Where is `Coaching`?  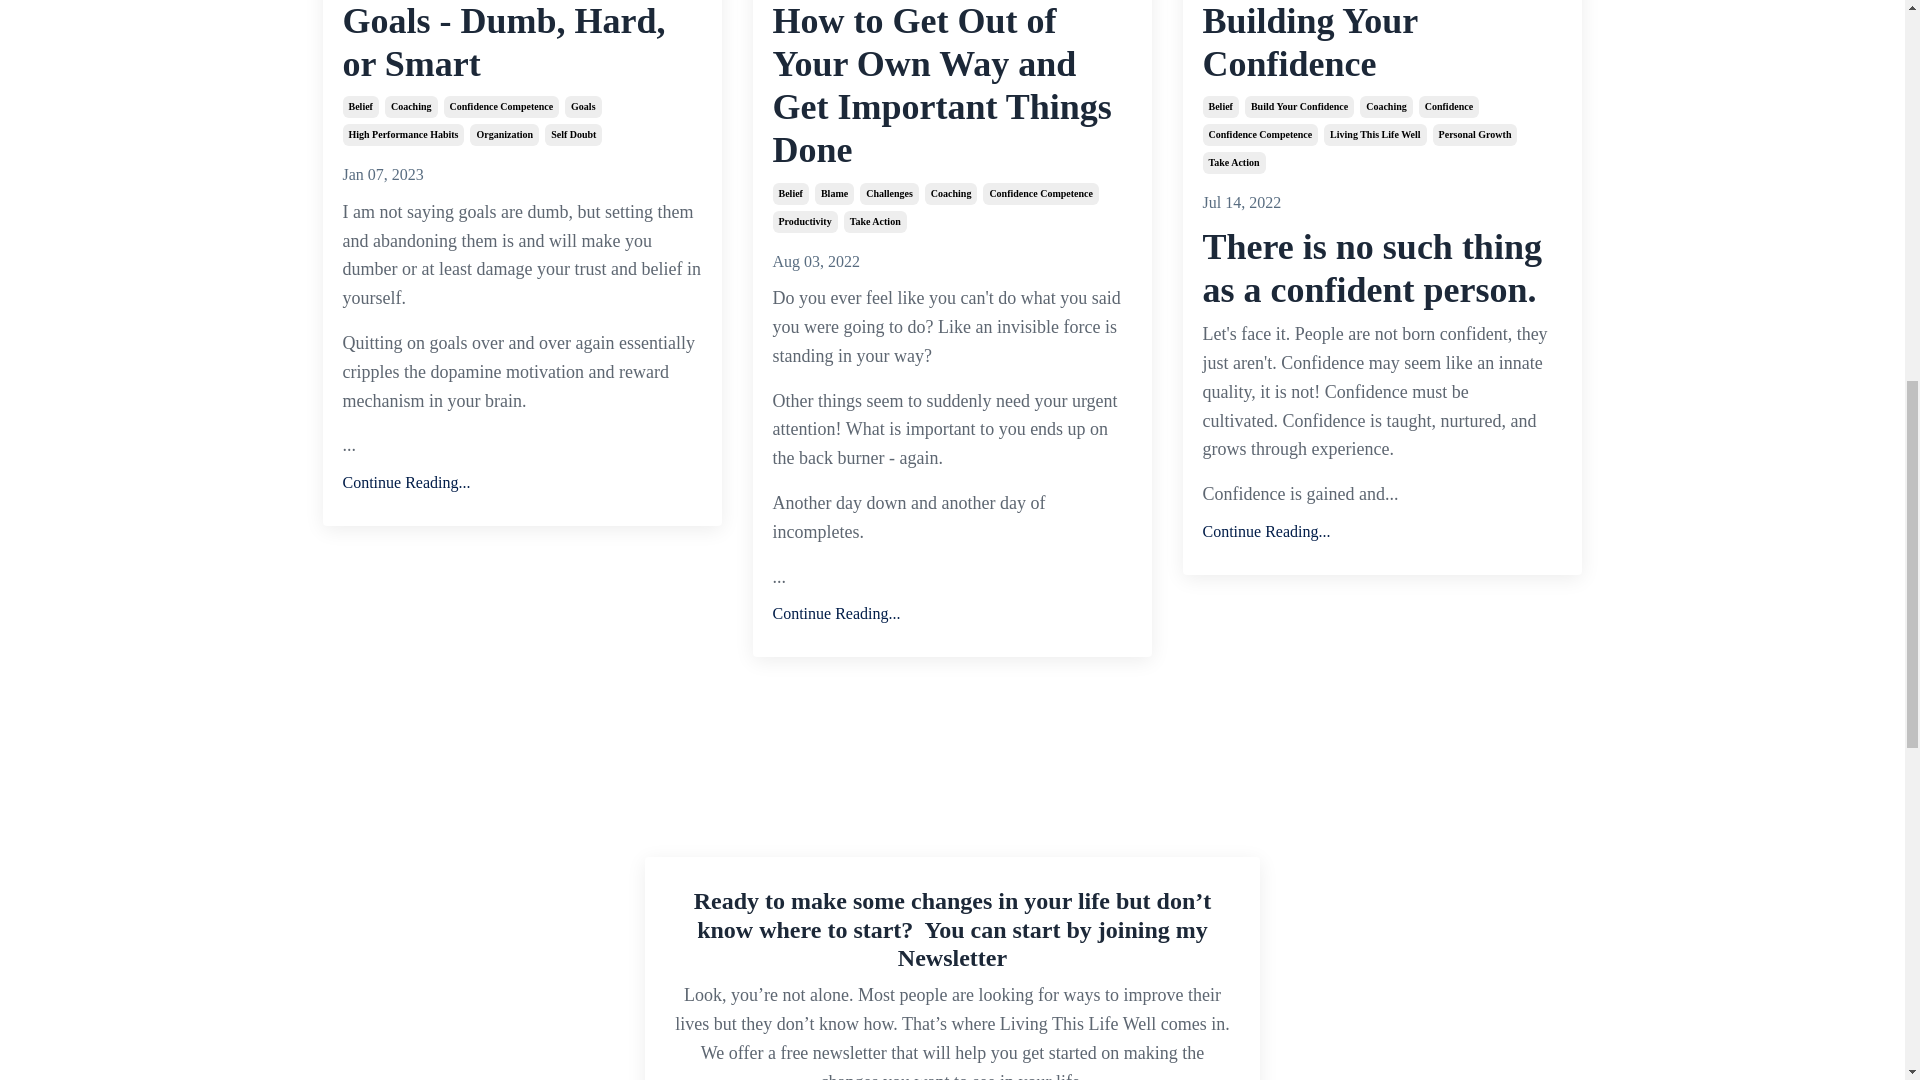
Coaching is located at coordinates (951, 194).